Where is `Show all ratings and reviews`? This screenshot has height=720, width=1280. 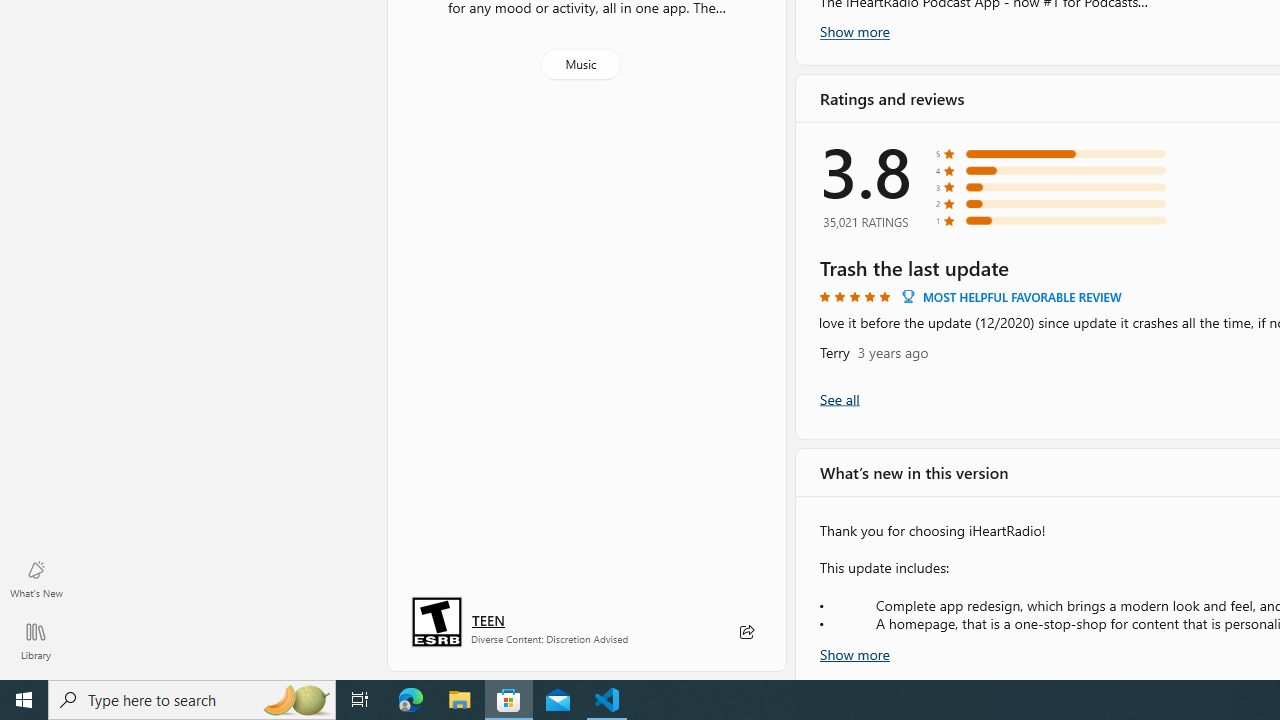 Show all ratings and reviews is located at coordinates (838, 398).